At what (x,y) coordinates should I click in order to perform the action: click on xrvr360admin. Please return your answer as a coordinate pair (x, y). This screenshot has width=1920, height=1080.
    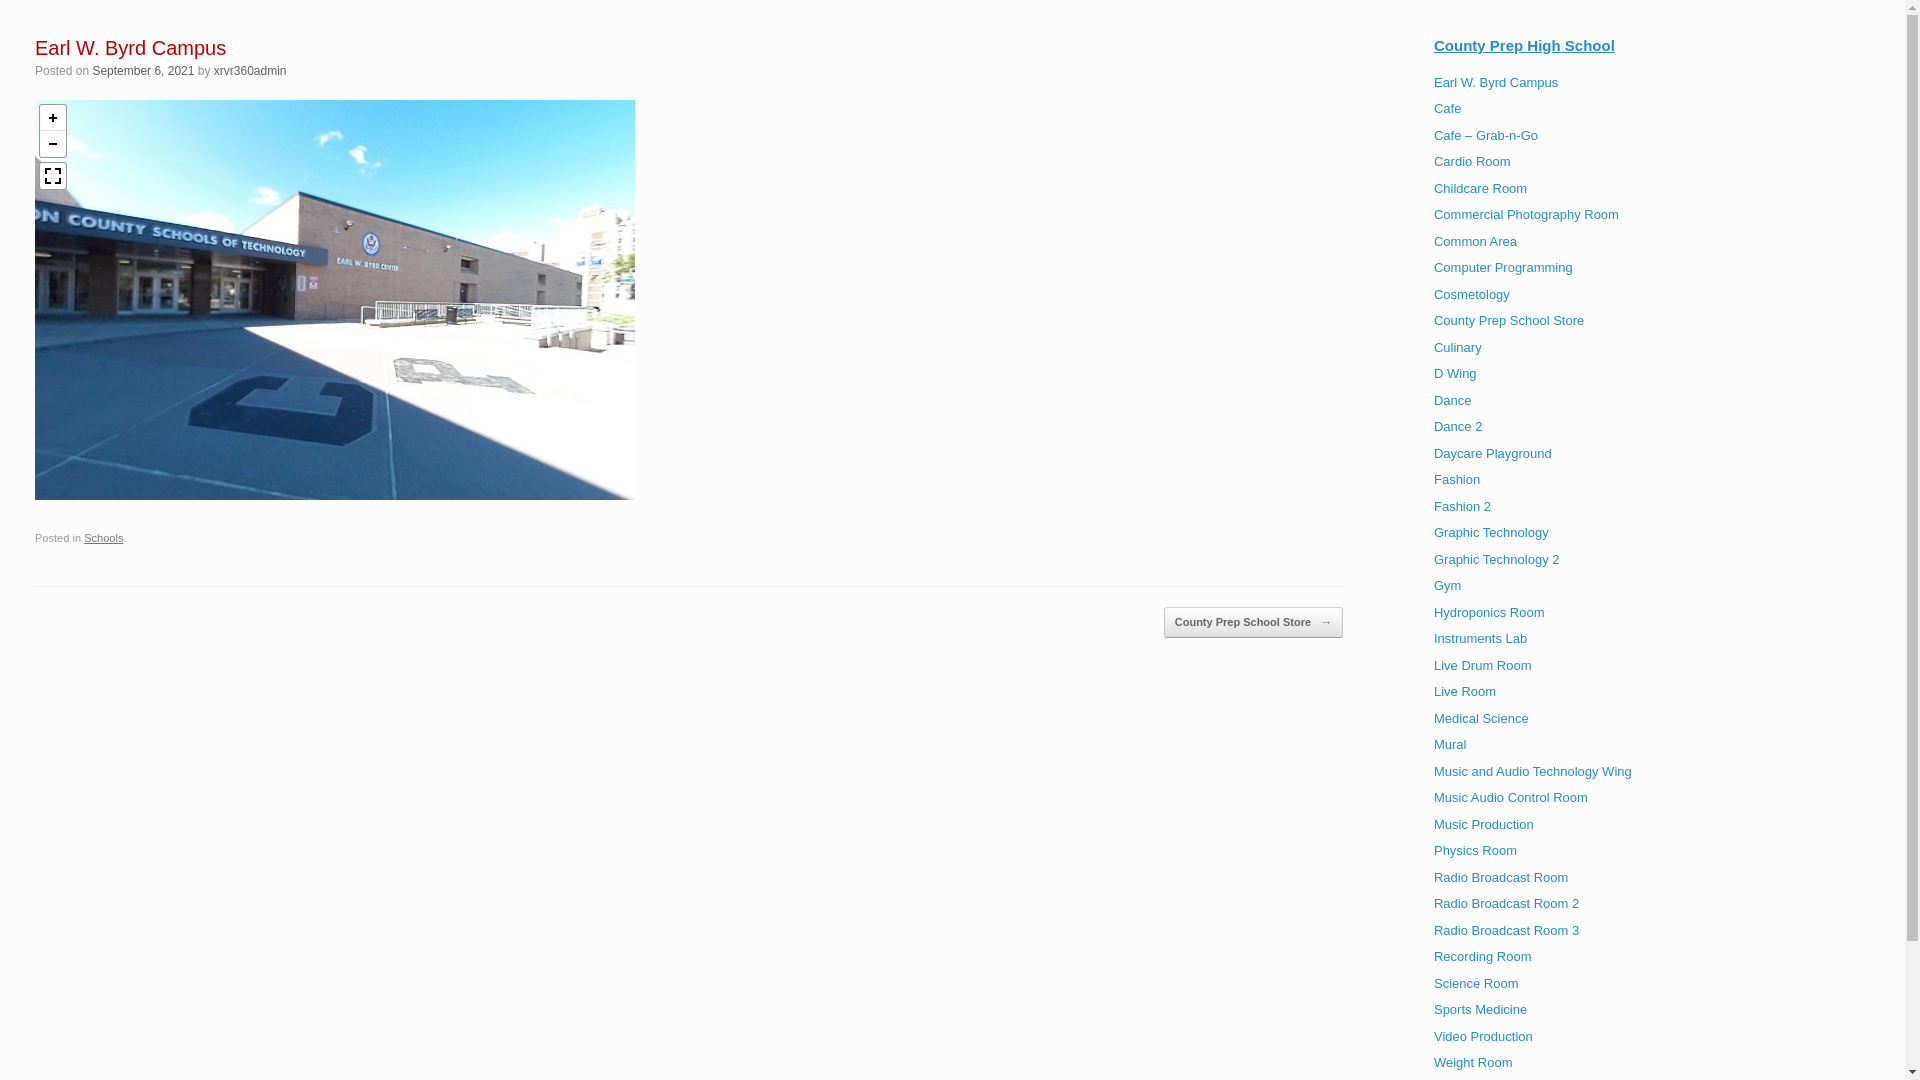
    Looking at the image, I should click on (250, 70).